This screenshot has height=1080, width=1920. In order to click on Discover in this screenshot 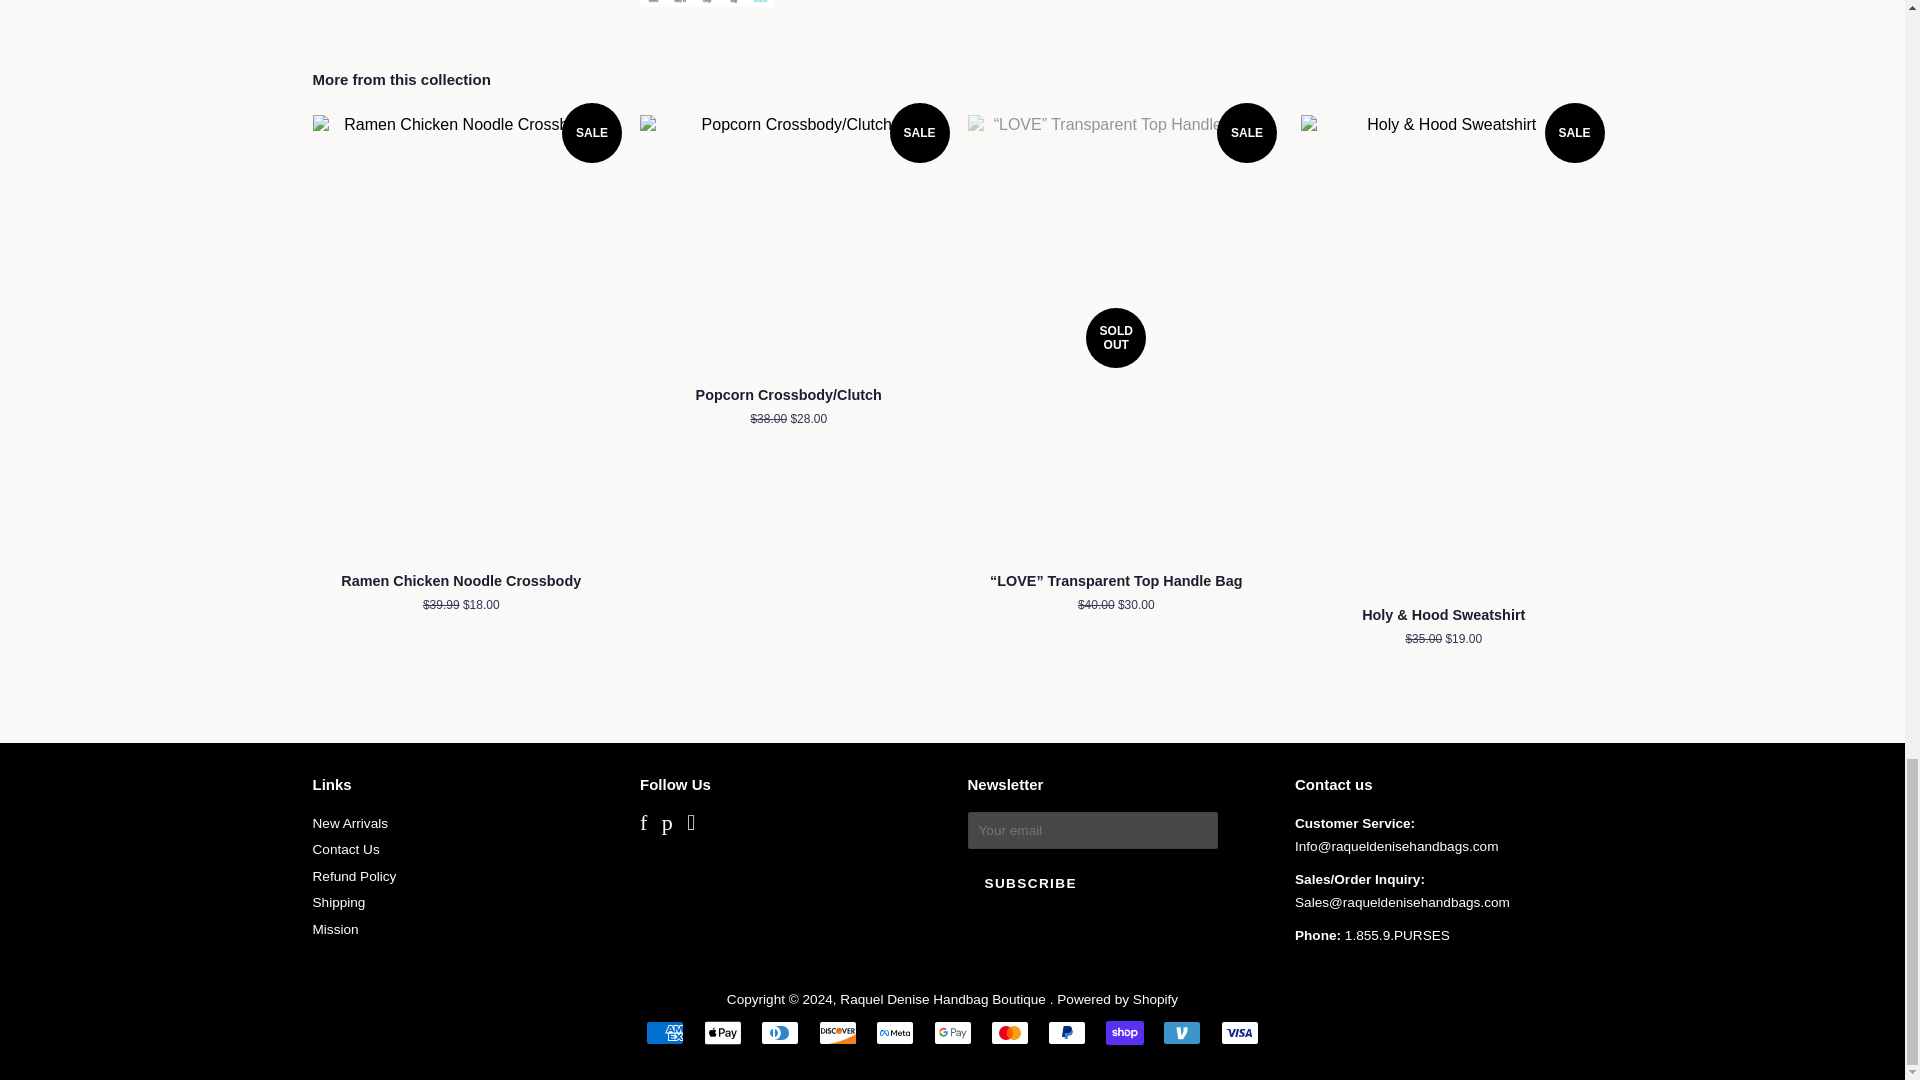, I will do `click(838, 1032)`.